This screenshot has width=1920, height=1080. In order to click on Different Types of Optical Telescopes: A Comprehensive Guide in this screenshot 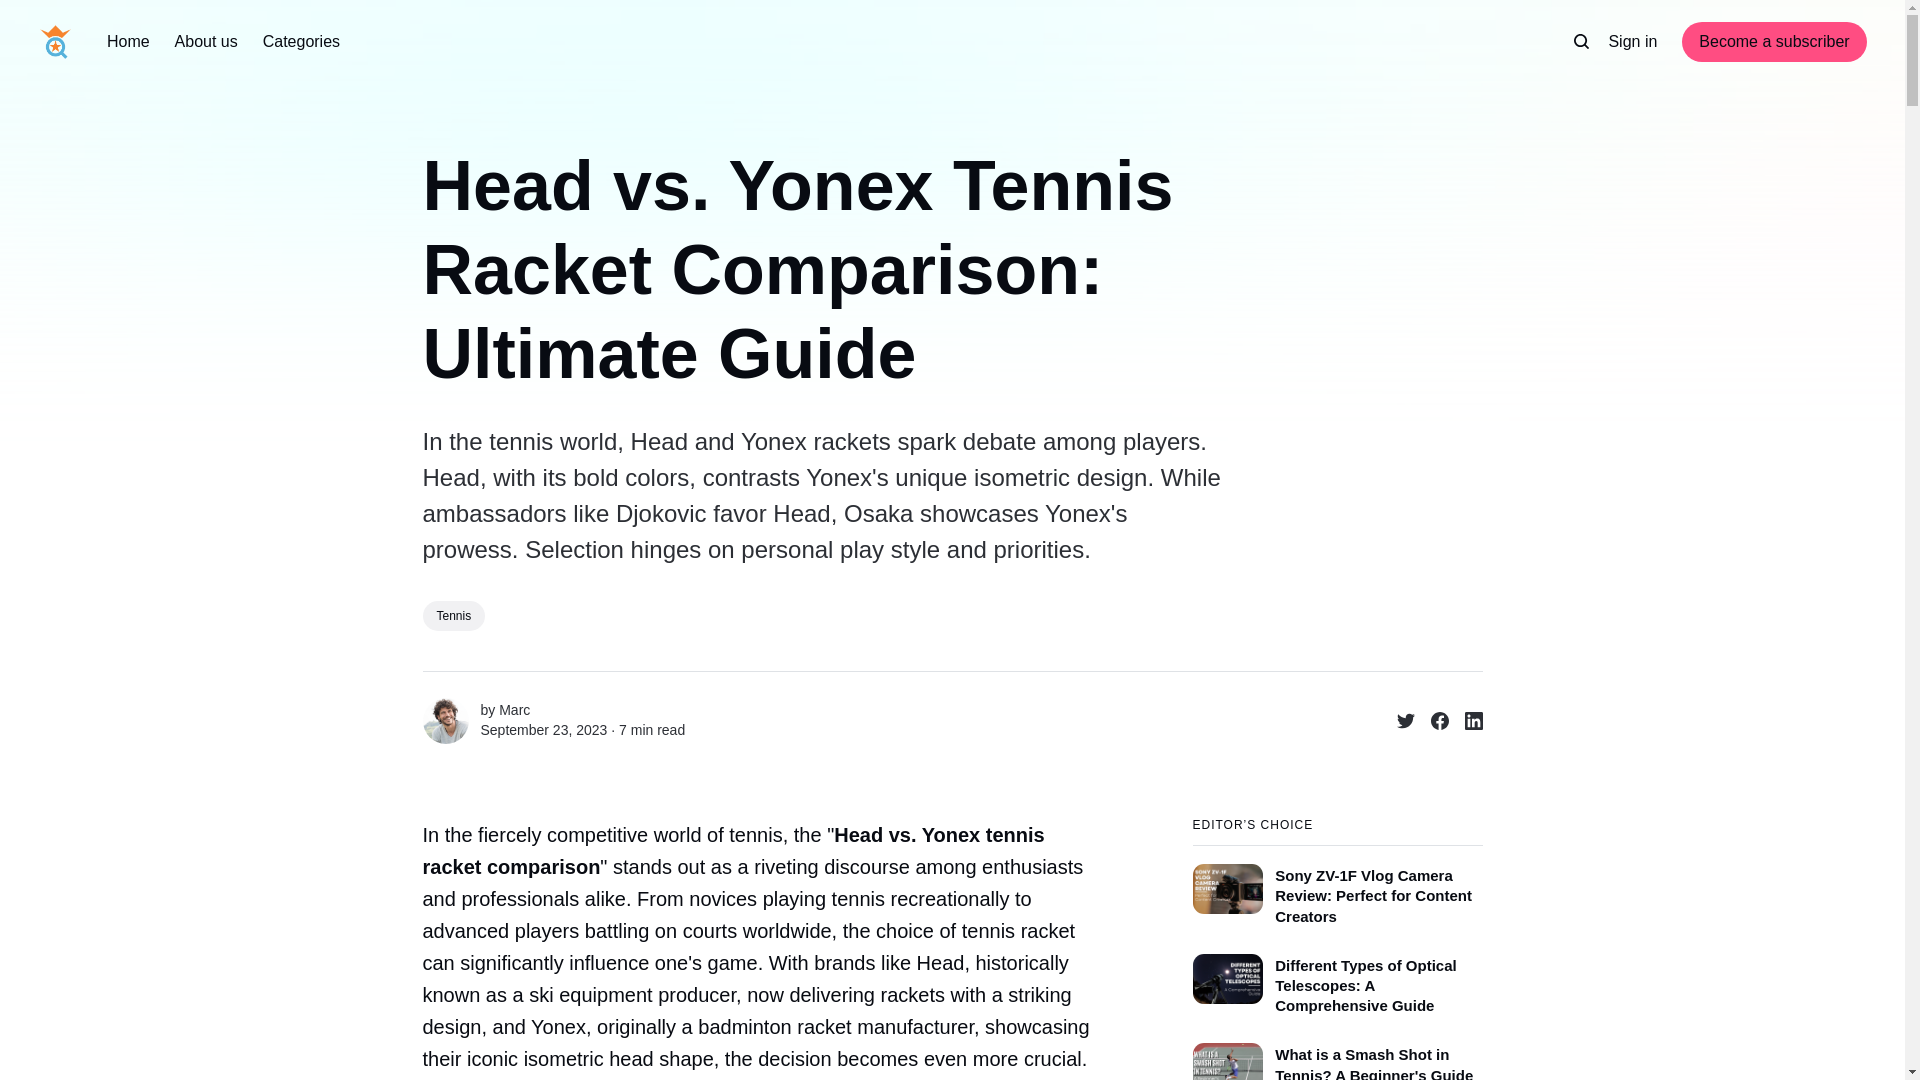, I will do `click(1337, 980)`.